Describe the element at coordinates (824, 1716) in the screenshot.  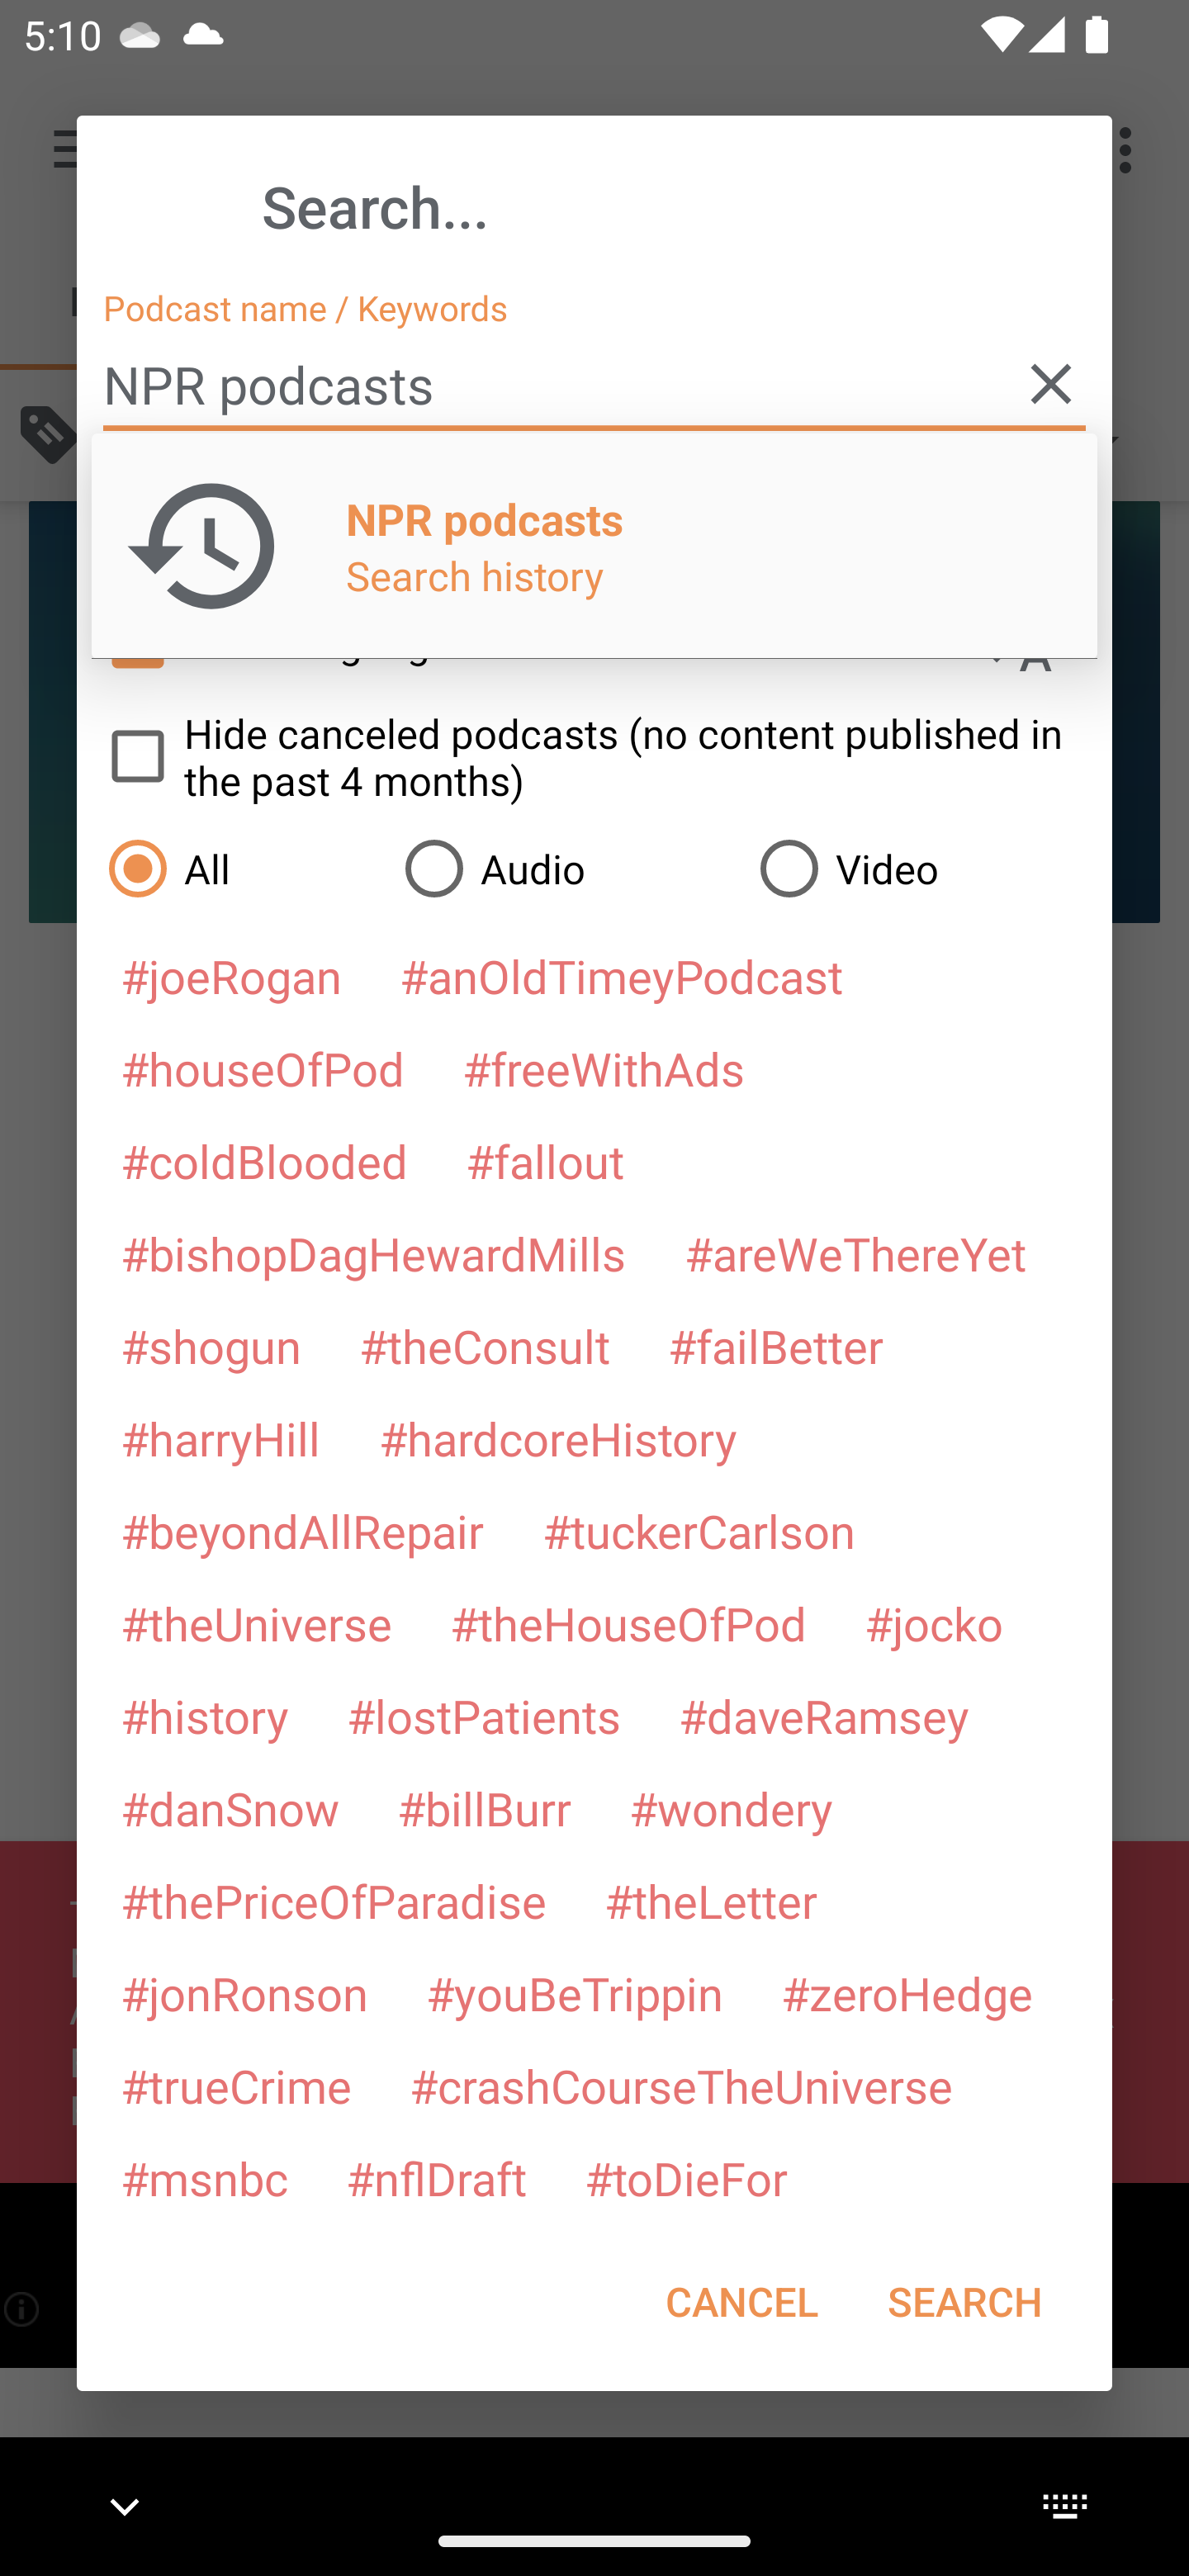
I see `#daveRamsey` at that location.